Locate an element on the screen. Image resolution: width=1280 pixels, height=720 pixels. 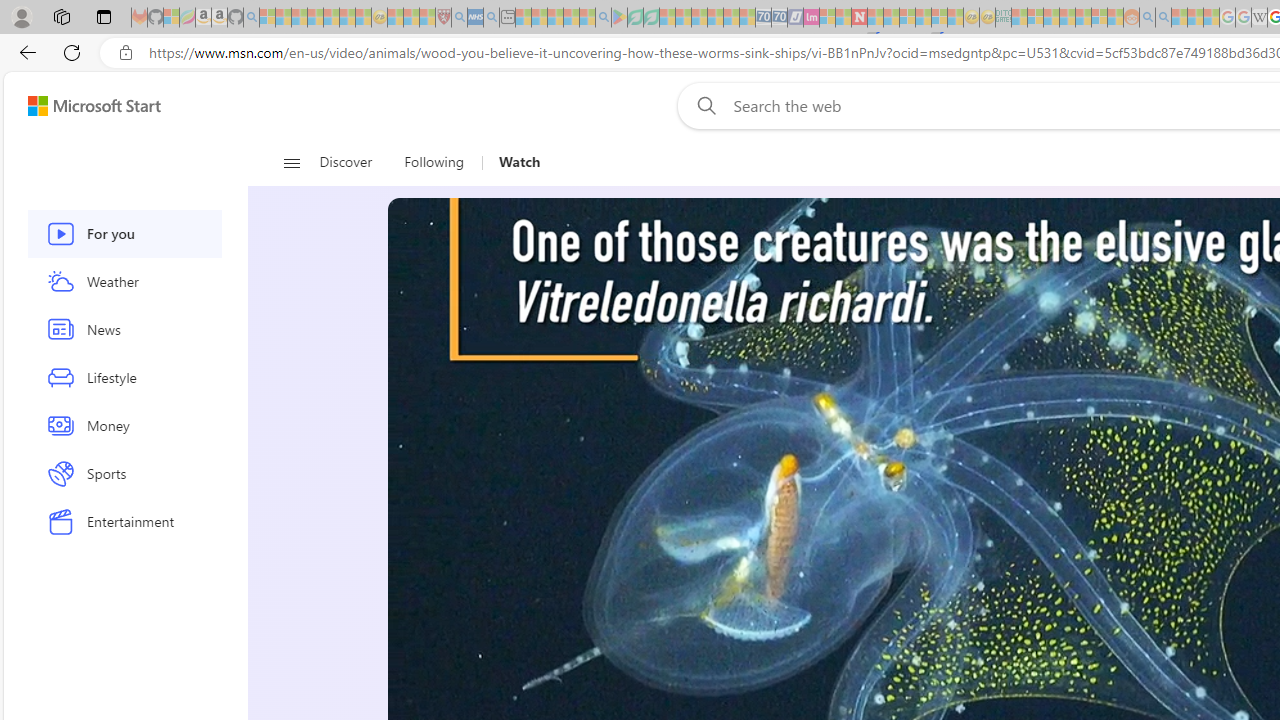
10 Like is located at coordinates (422, 154).